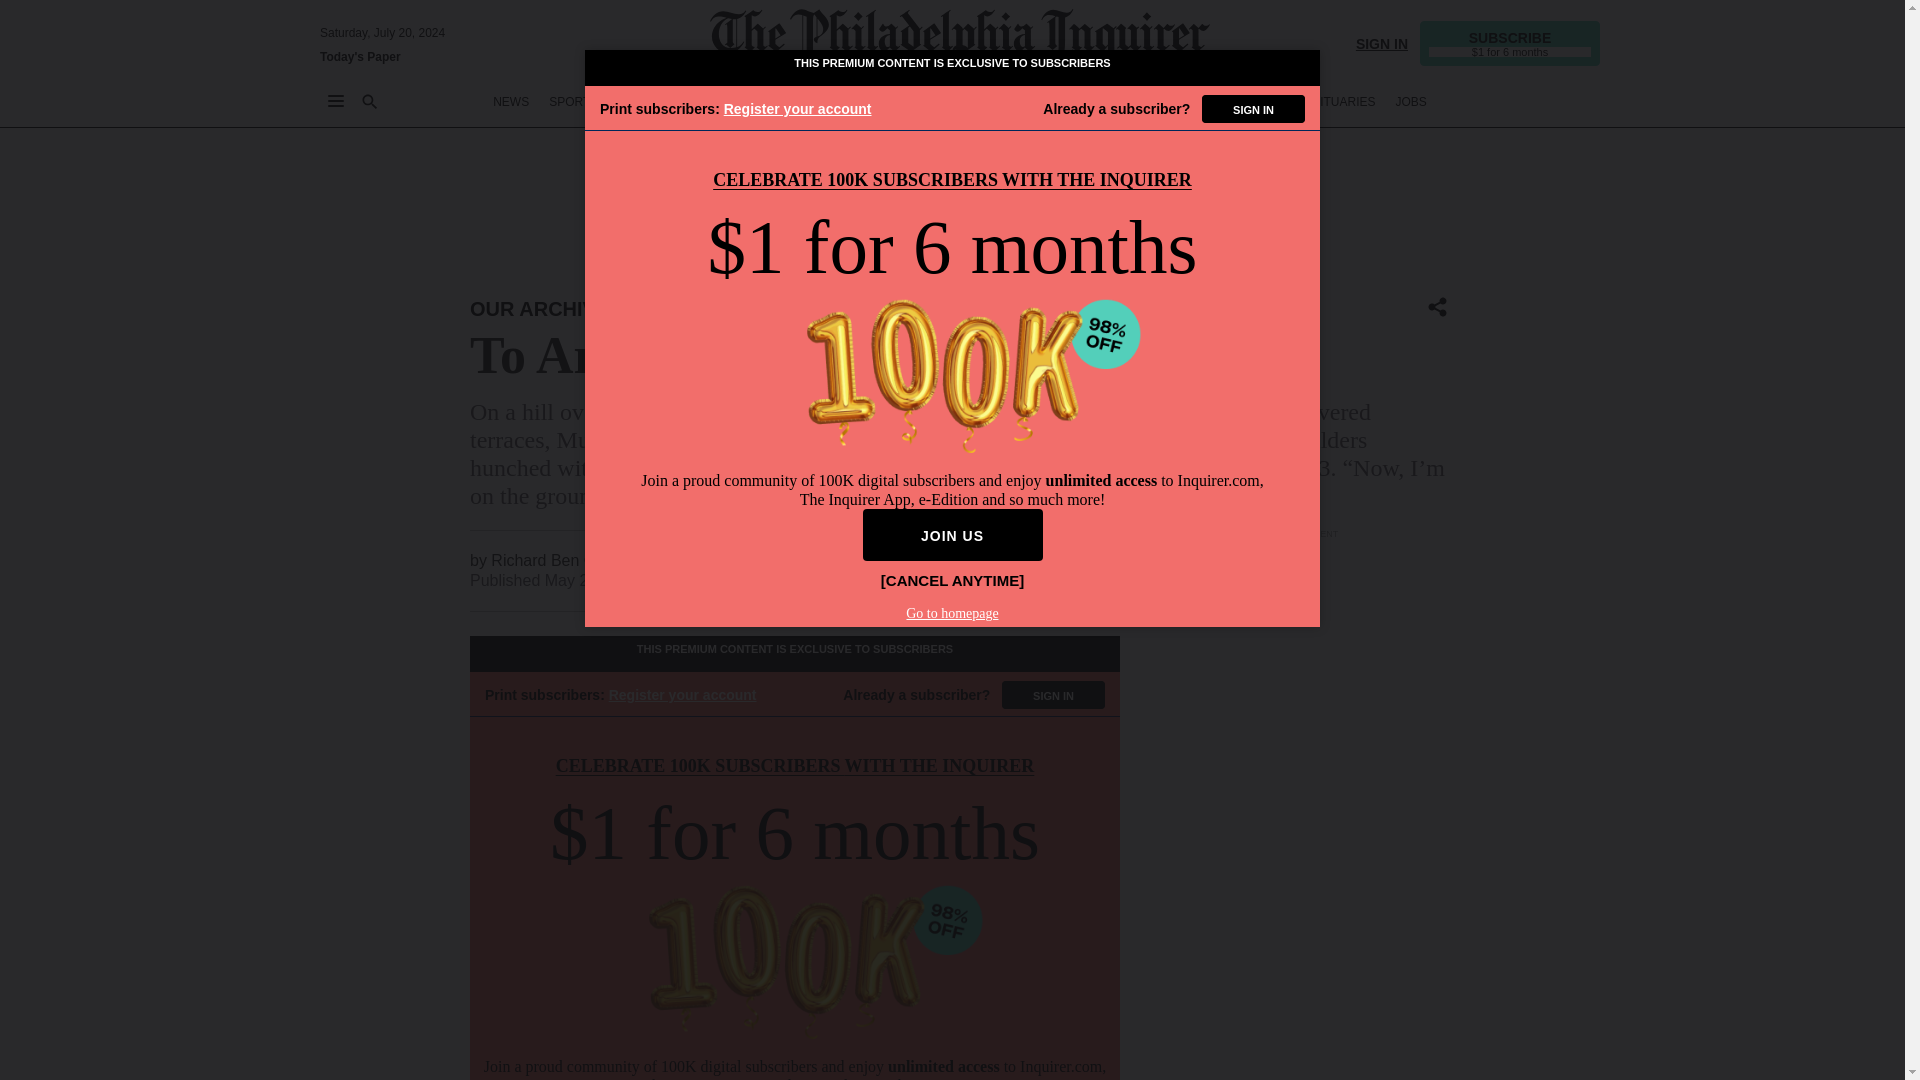 The width and height of the screenshot is (1920, 1080). What do you see at coordinates (1048, 102) in the screenshot?
I see `LIFE` at bounding box center [1048, 102].